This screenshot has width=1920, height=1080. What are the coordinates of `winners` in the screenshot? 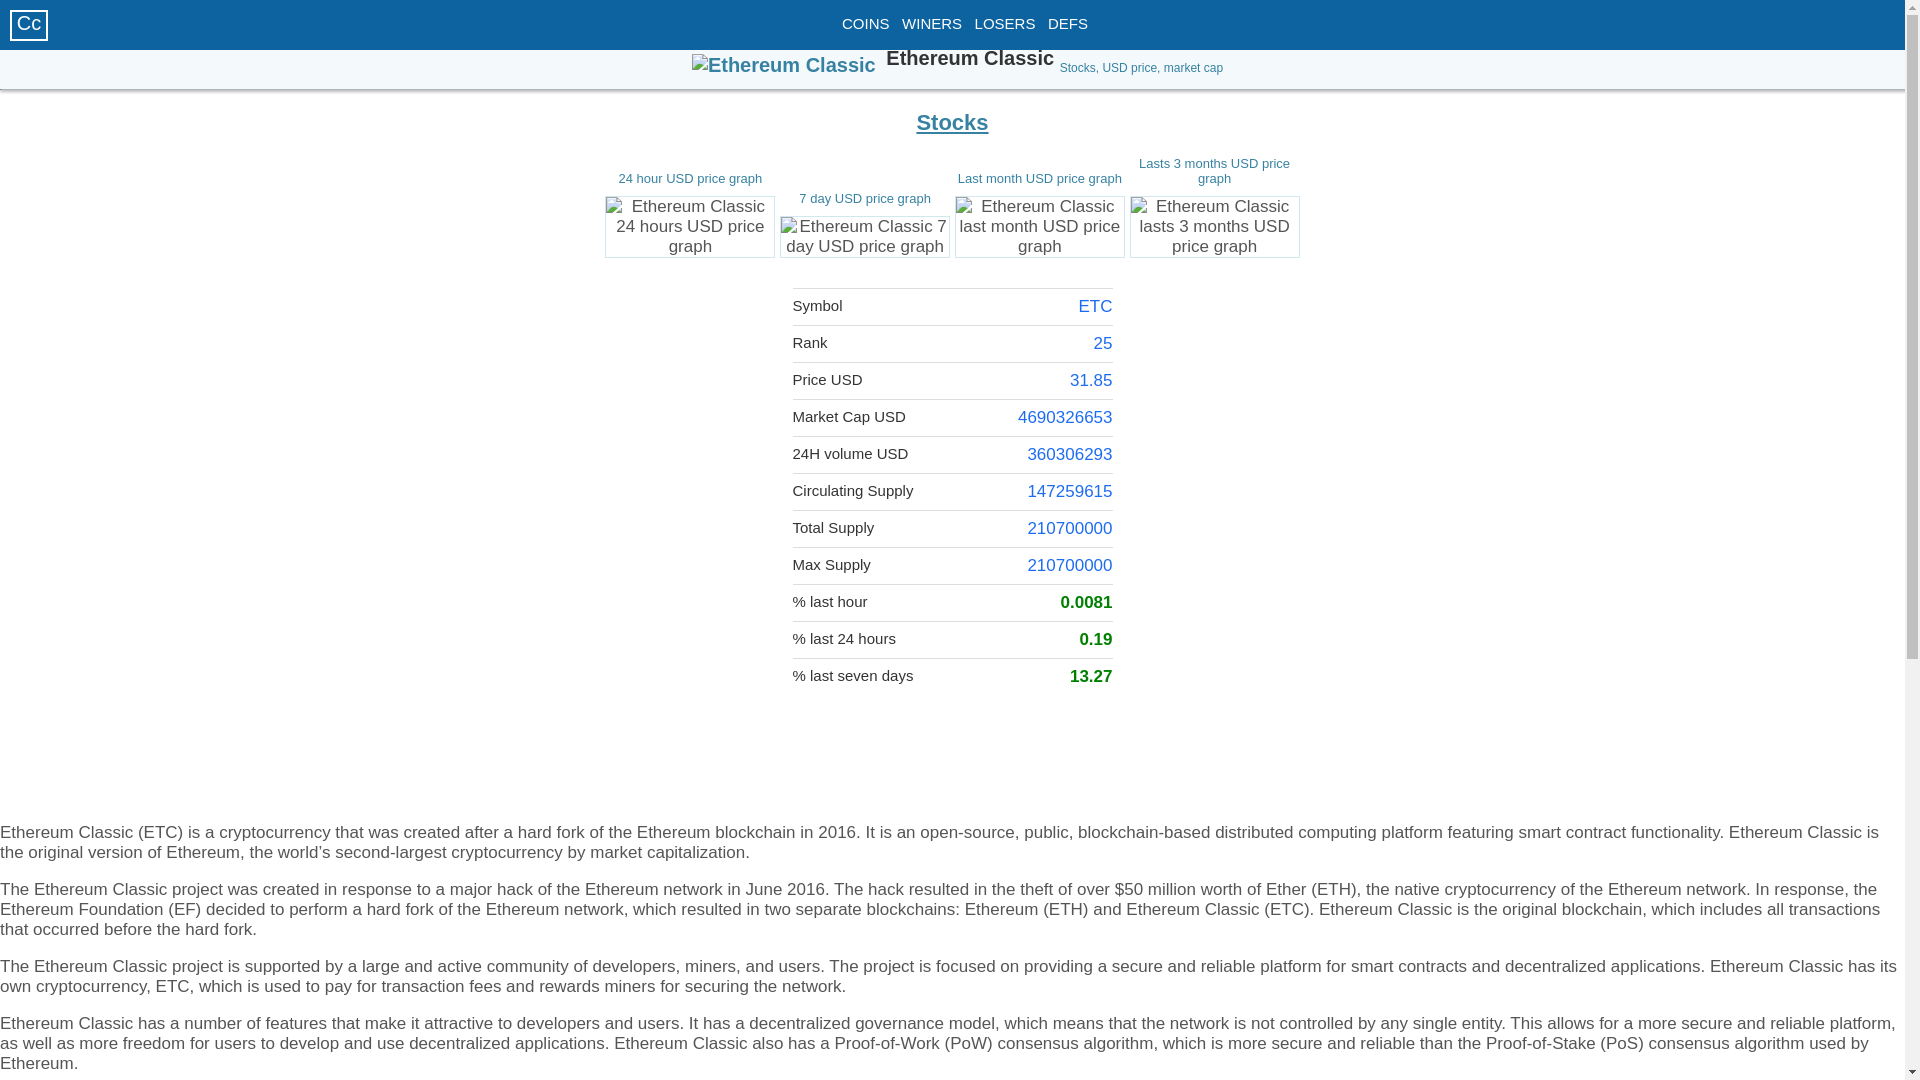 It's located at (932, 24).